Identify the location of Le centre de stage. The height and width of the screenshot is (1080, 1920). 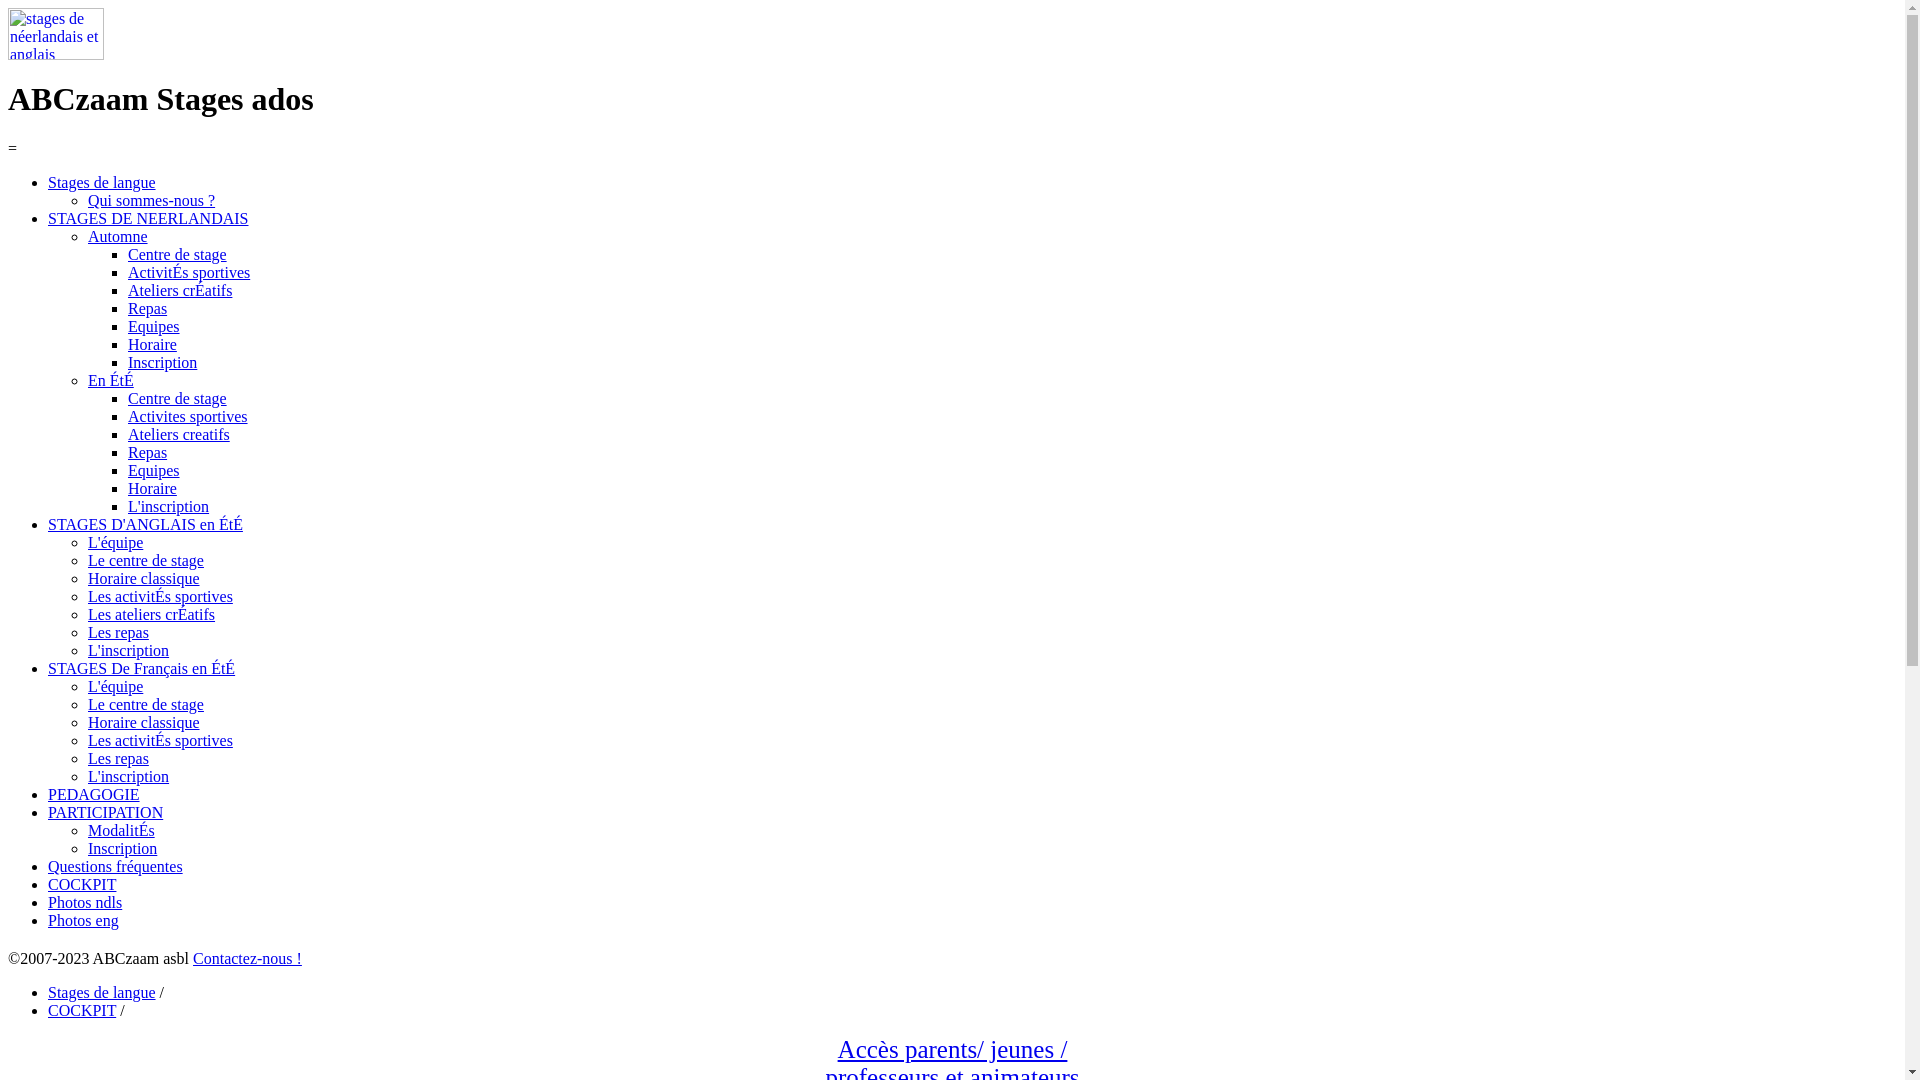
(146, 560).